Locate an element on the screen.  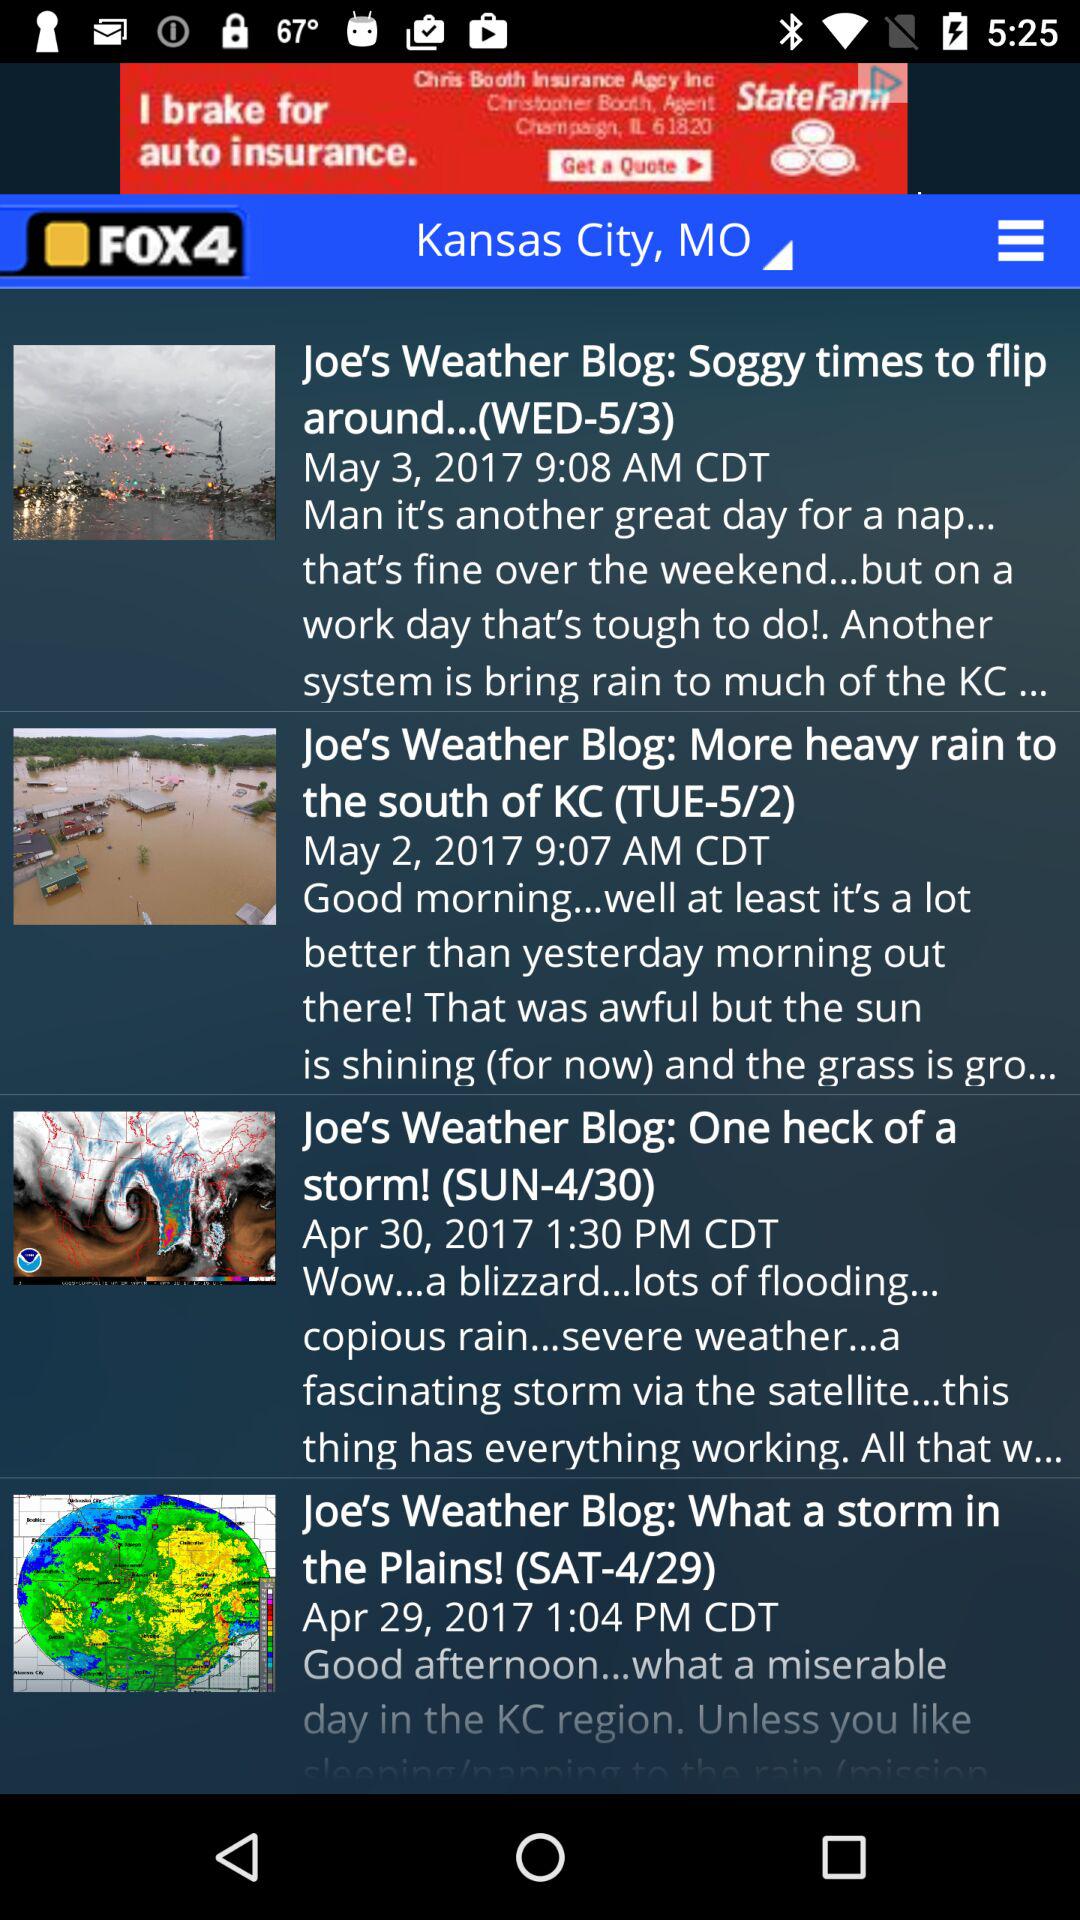
click on the image beside joes weather blog more heavy rain to the south of kctue52 is located at coordinates (145, 826).